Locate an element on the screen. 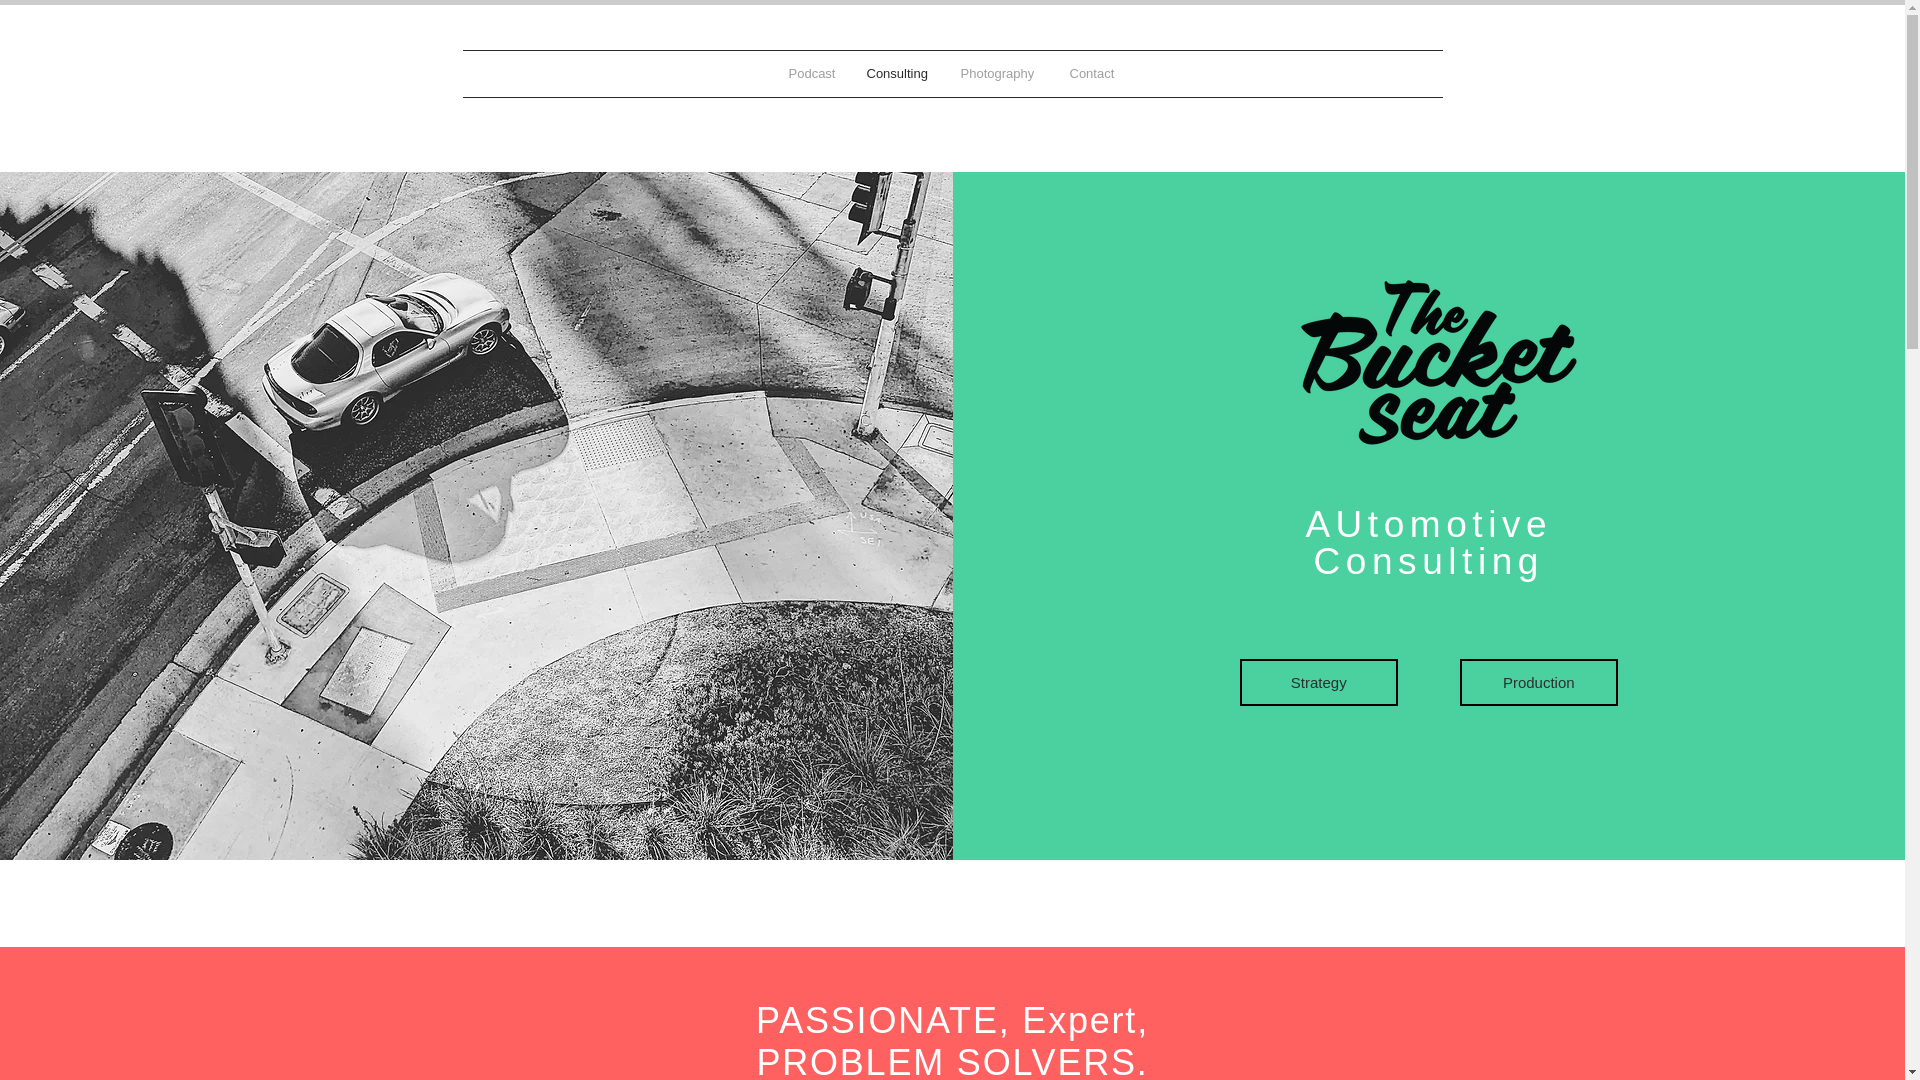 The width and height of the screenshot is (1920, 1080). Photography is located at coordinates (1000, 74).